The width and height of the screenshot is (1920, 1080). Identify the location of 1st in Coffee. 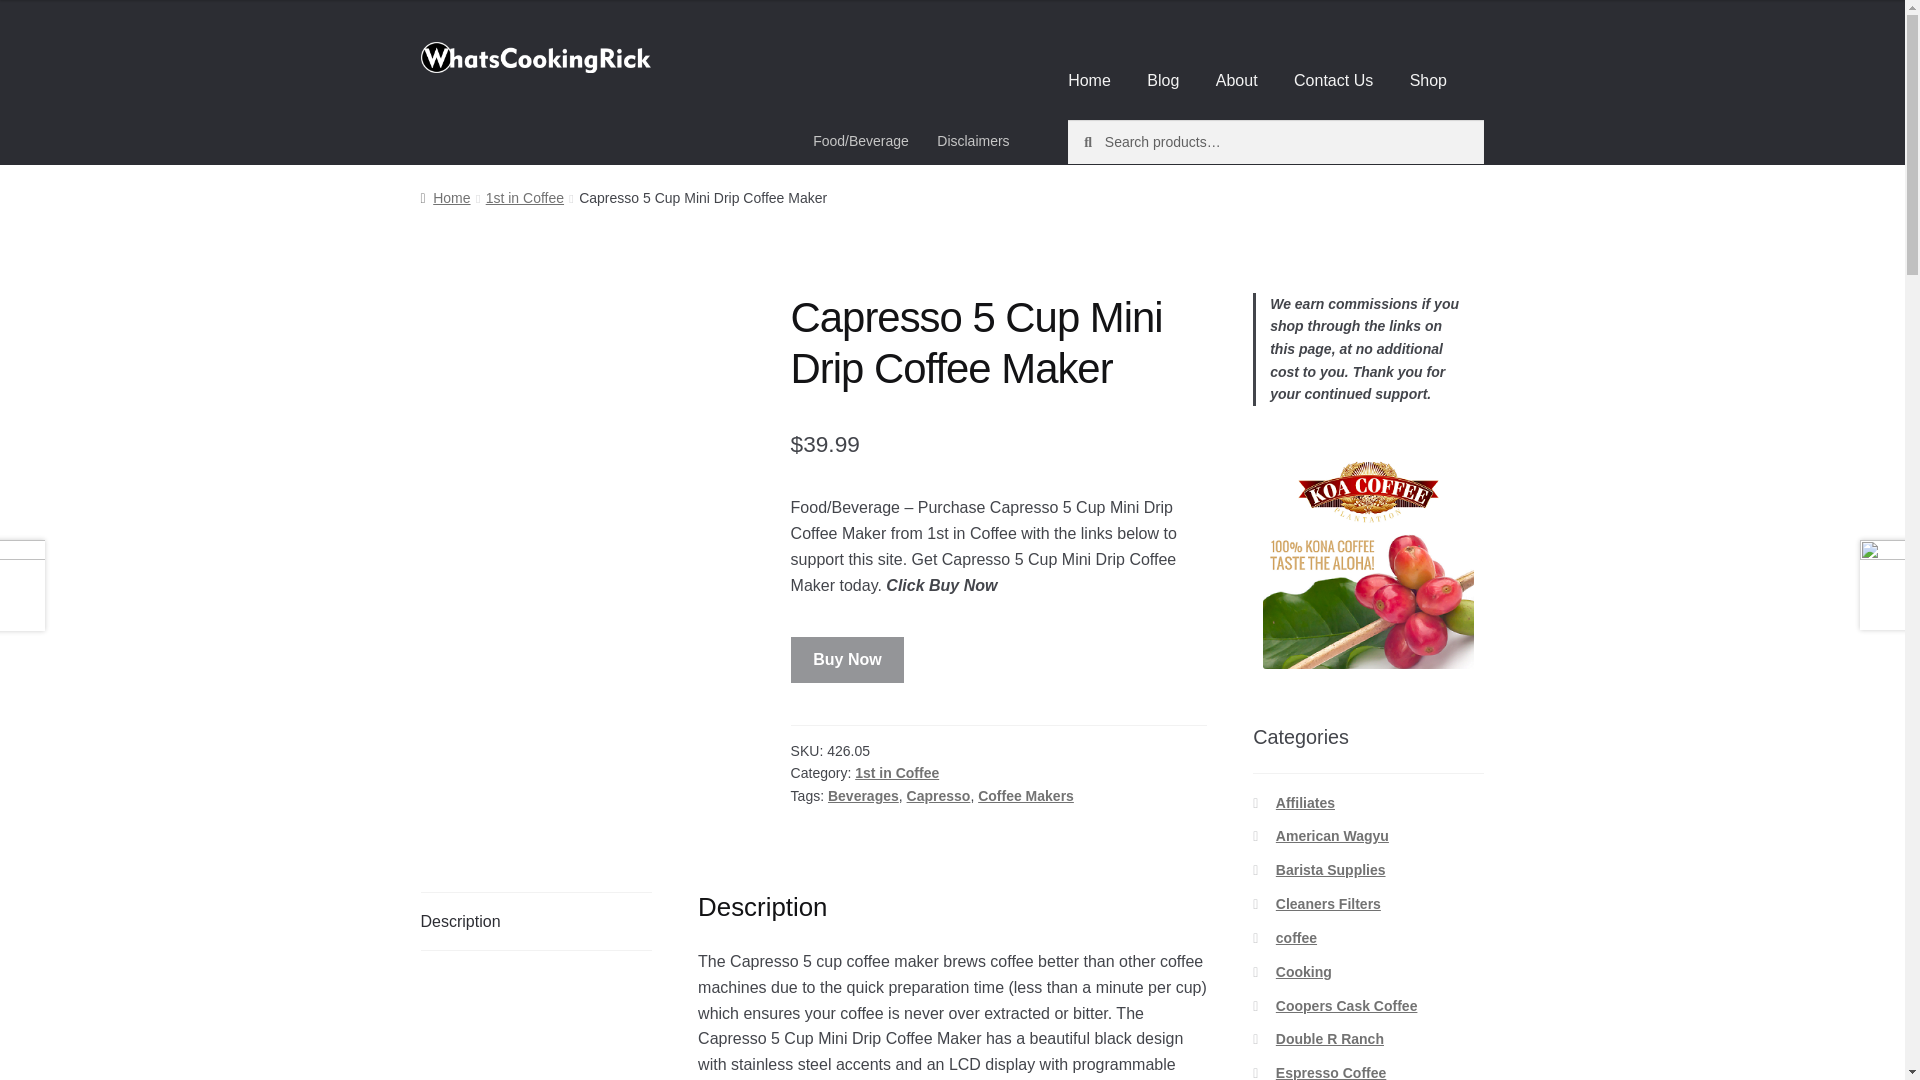
(896, 772).